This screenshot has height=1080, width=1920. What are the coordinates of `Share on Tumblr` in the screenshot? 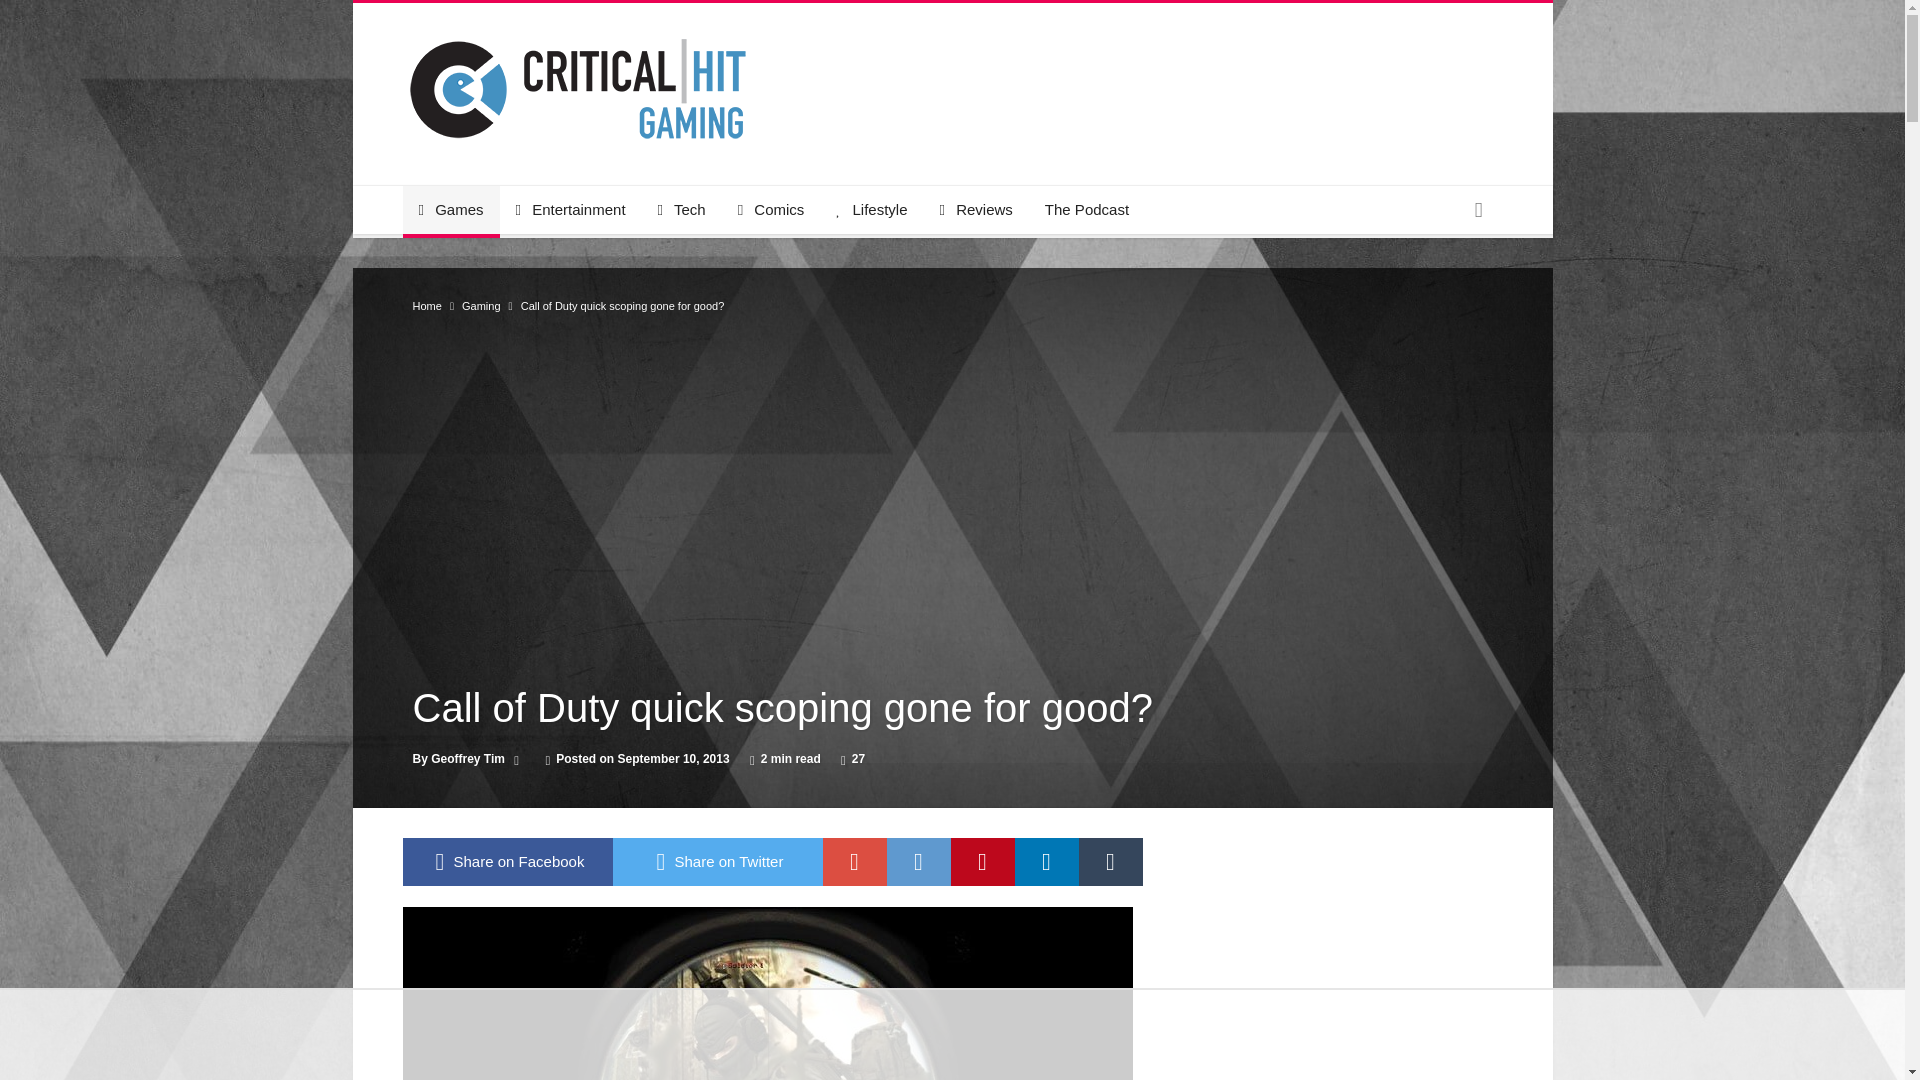 It's located at (1110, 862).